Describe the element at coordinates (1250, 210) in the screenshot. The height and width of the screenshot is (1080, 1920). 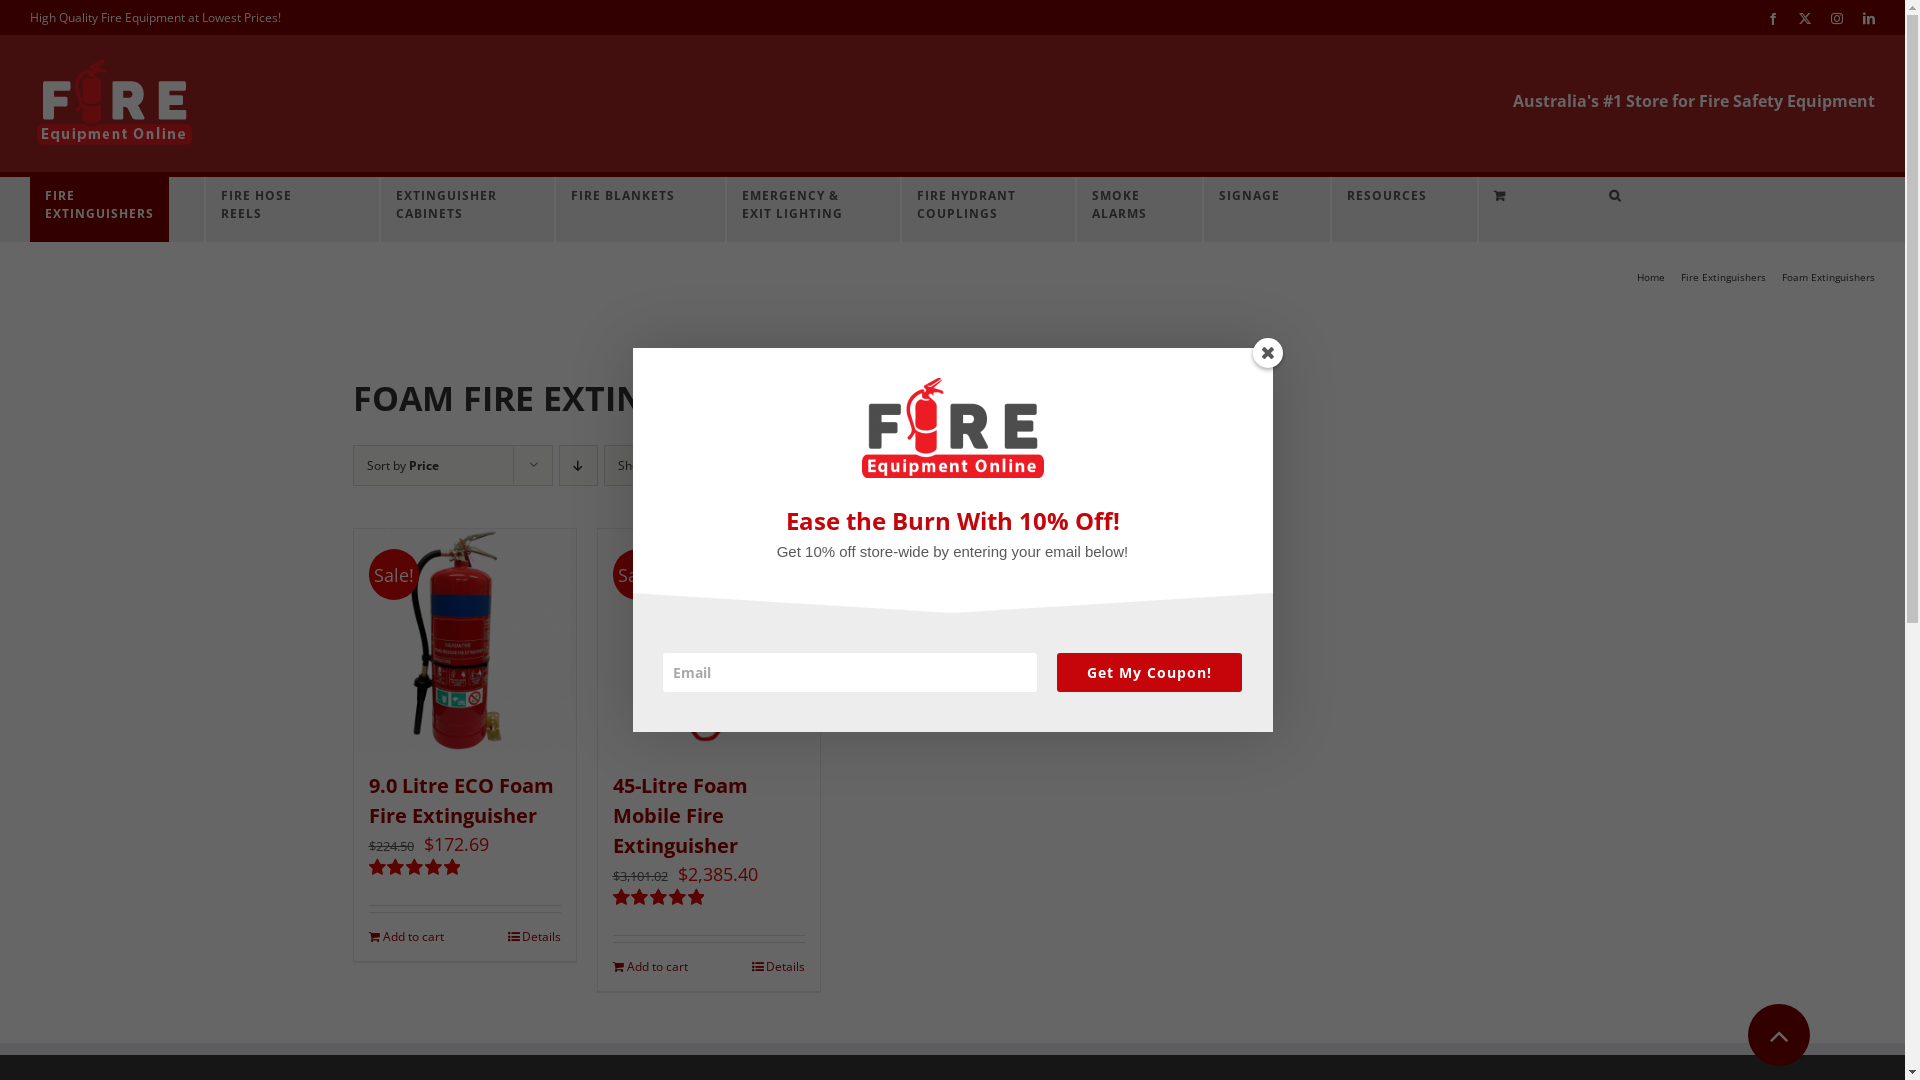
I see `SIGNAGE` at that location.